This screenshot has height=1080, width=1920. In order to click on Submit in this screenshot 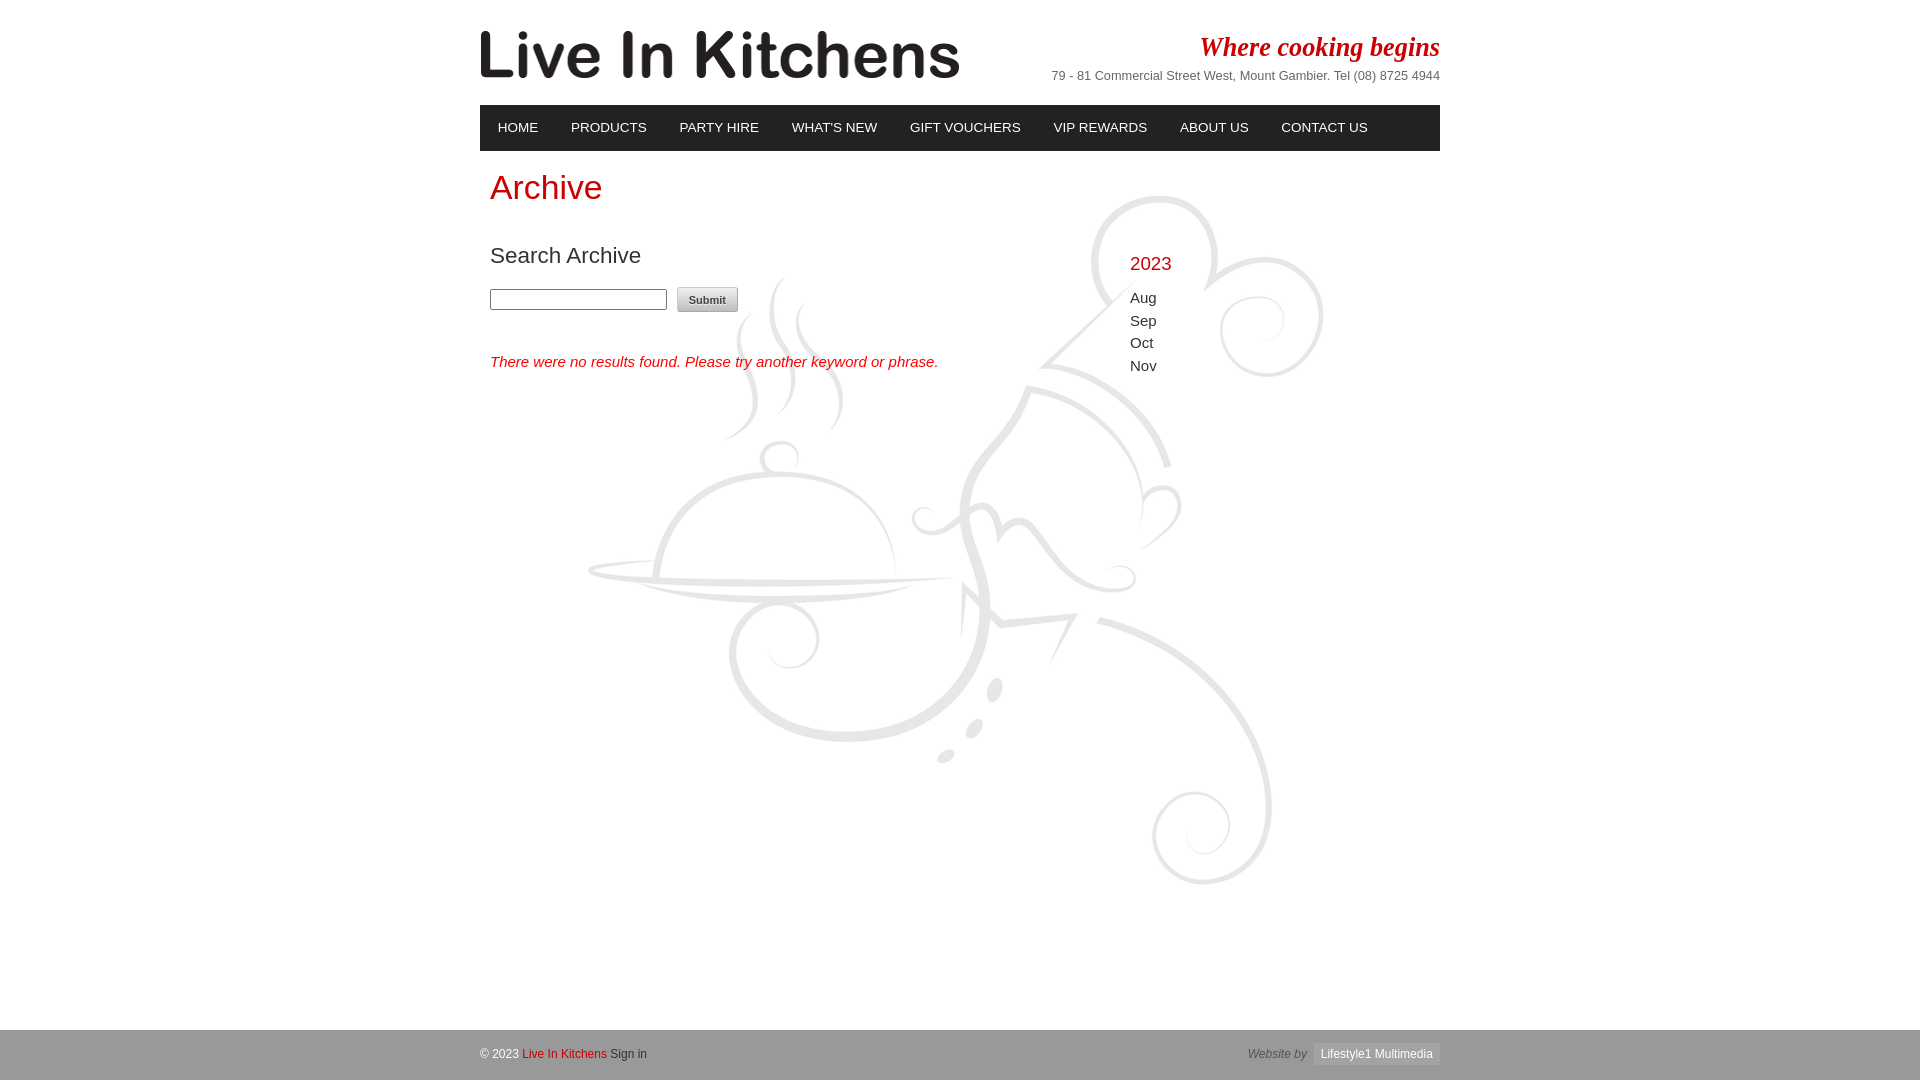, I will do `click(708, 299)`.